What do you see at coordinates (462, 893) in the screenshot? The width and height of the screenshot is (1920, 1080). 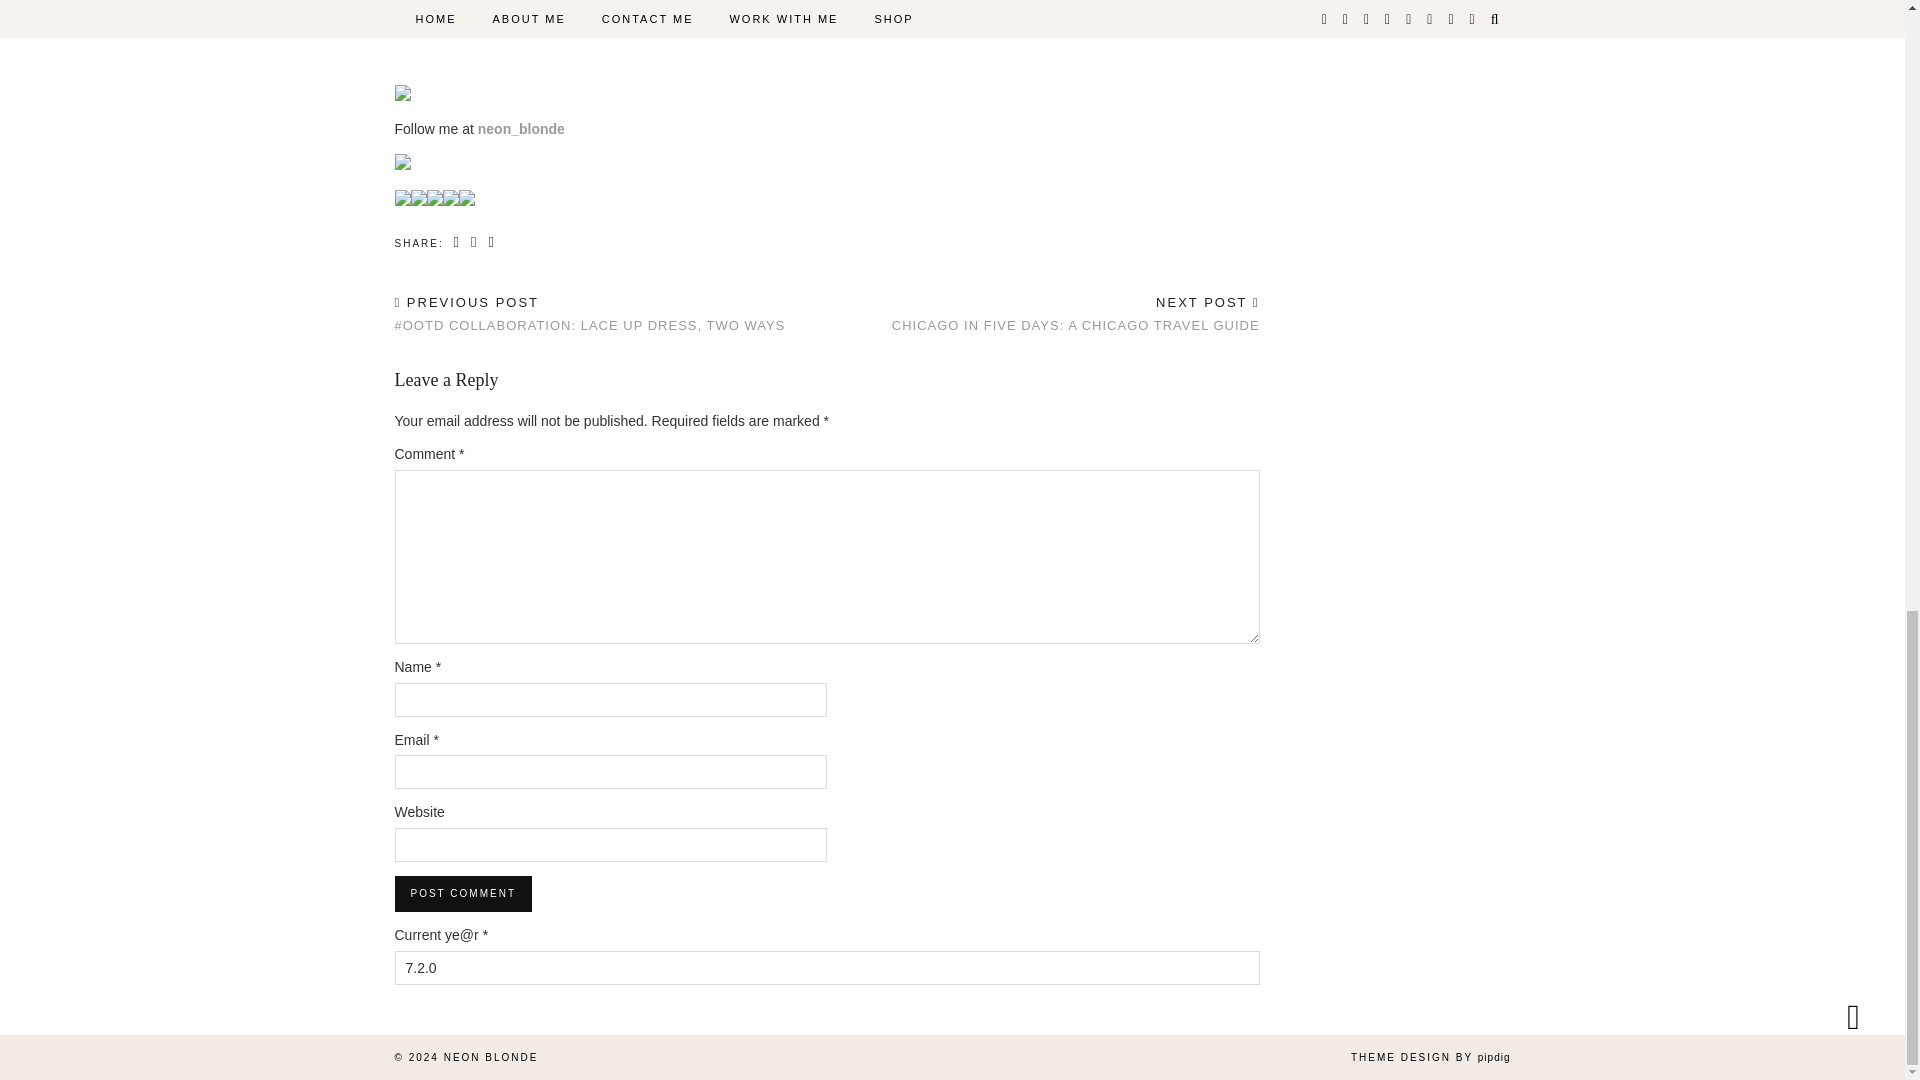 I see `Post Comment` at bounding box center [462, 893].